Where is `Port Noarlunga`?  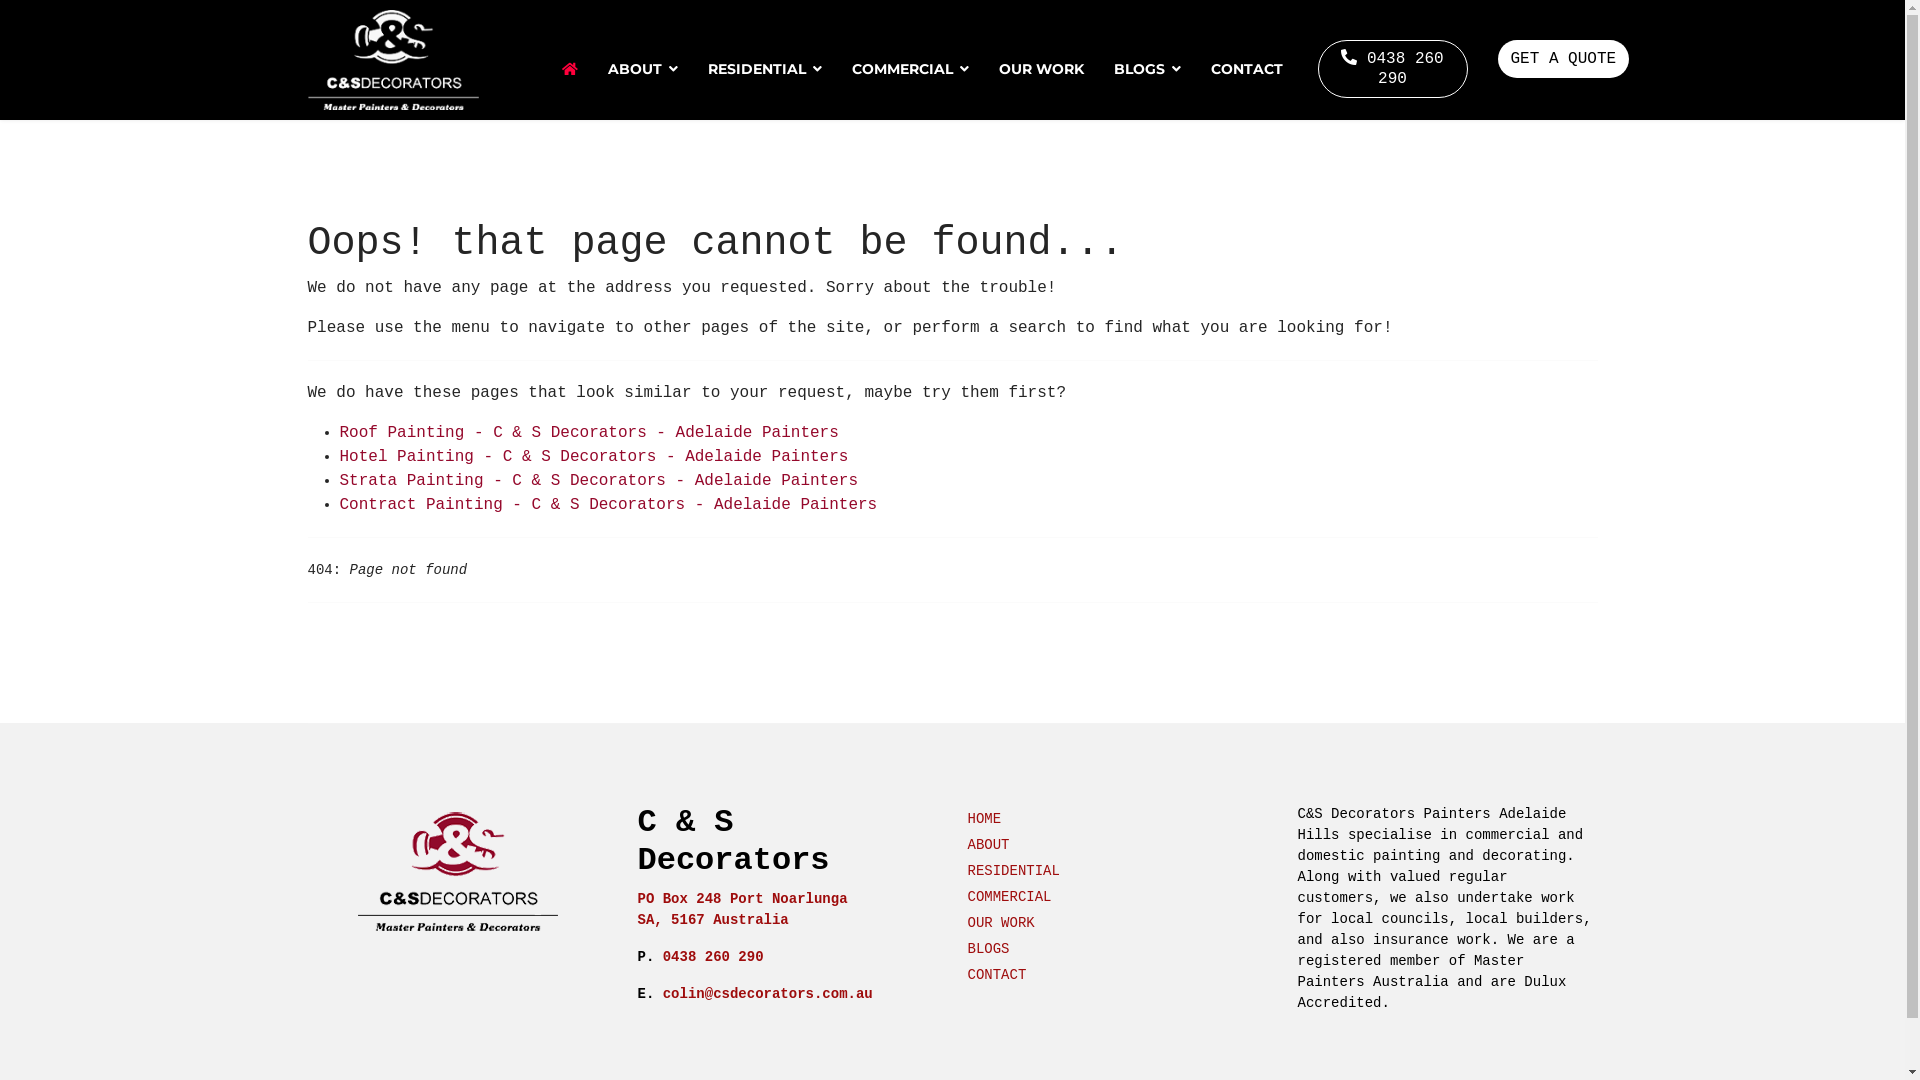 Port Noarlunga is located at coordinates (789, 899).